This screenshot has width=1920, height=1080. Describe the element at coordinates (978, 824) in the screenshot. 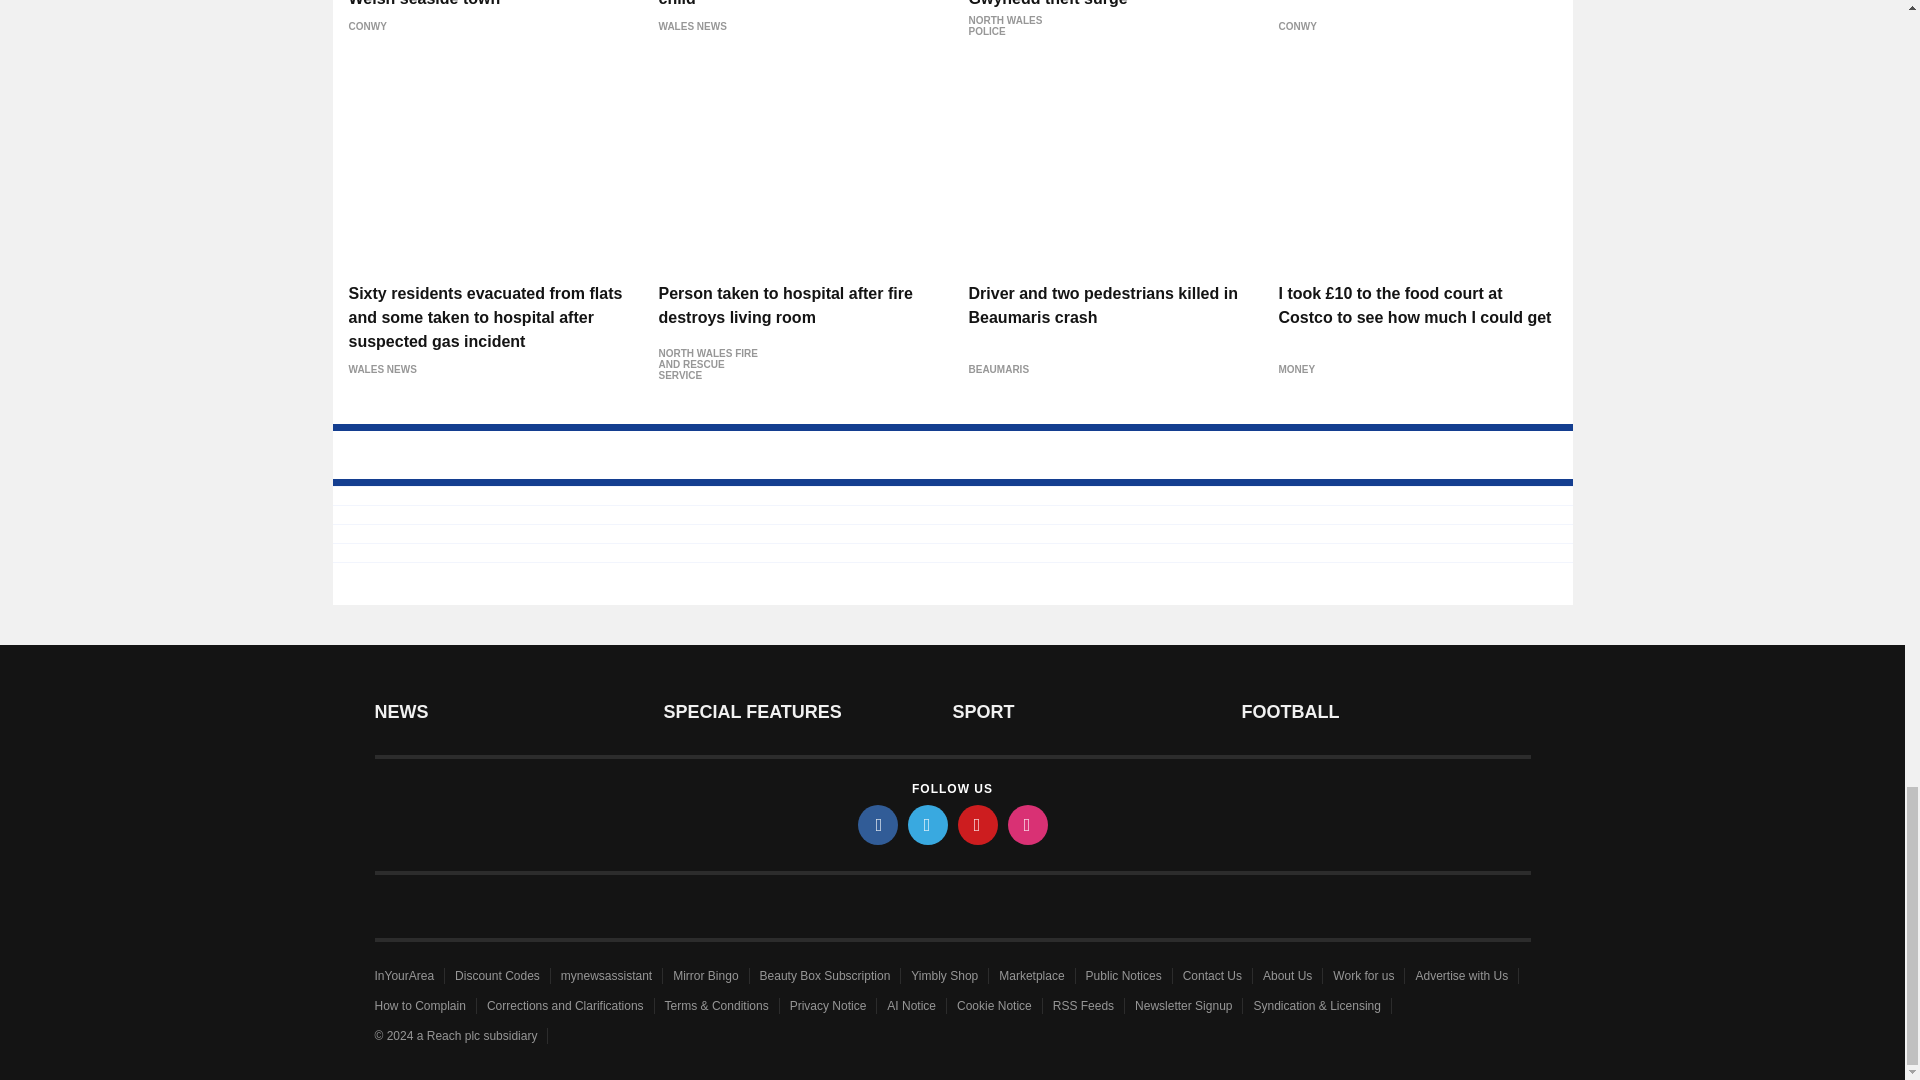

I see `pinterest` at that location.